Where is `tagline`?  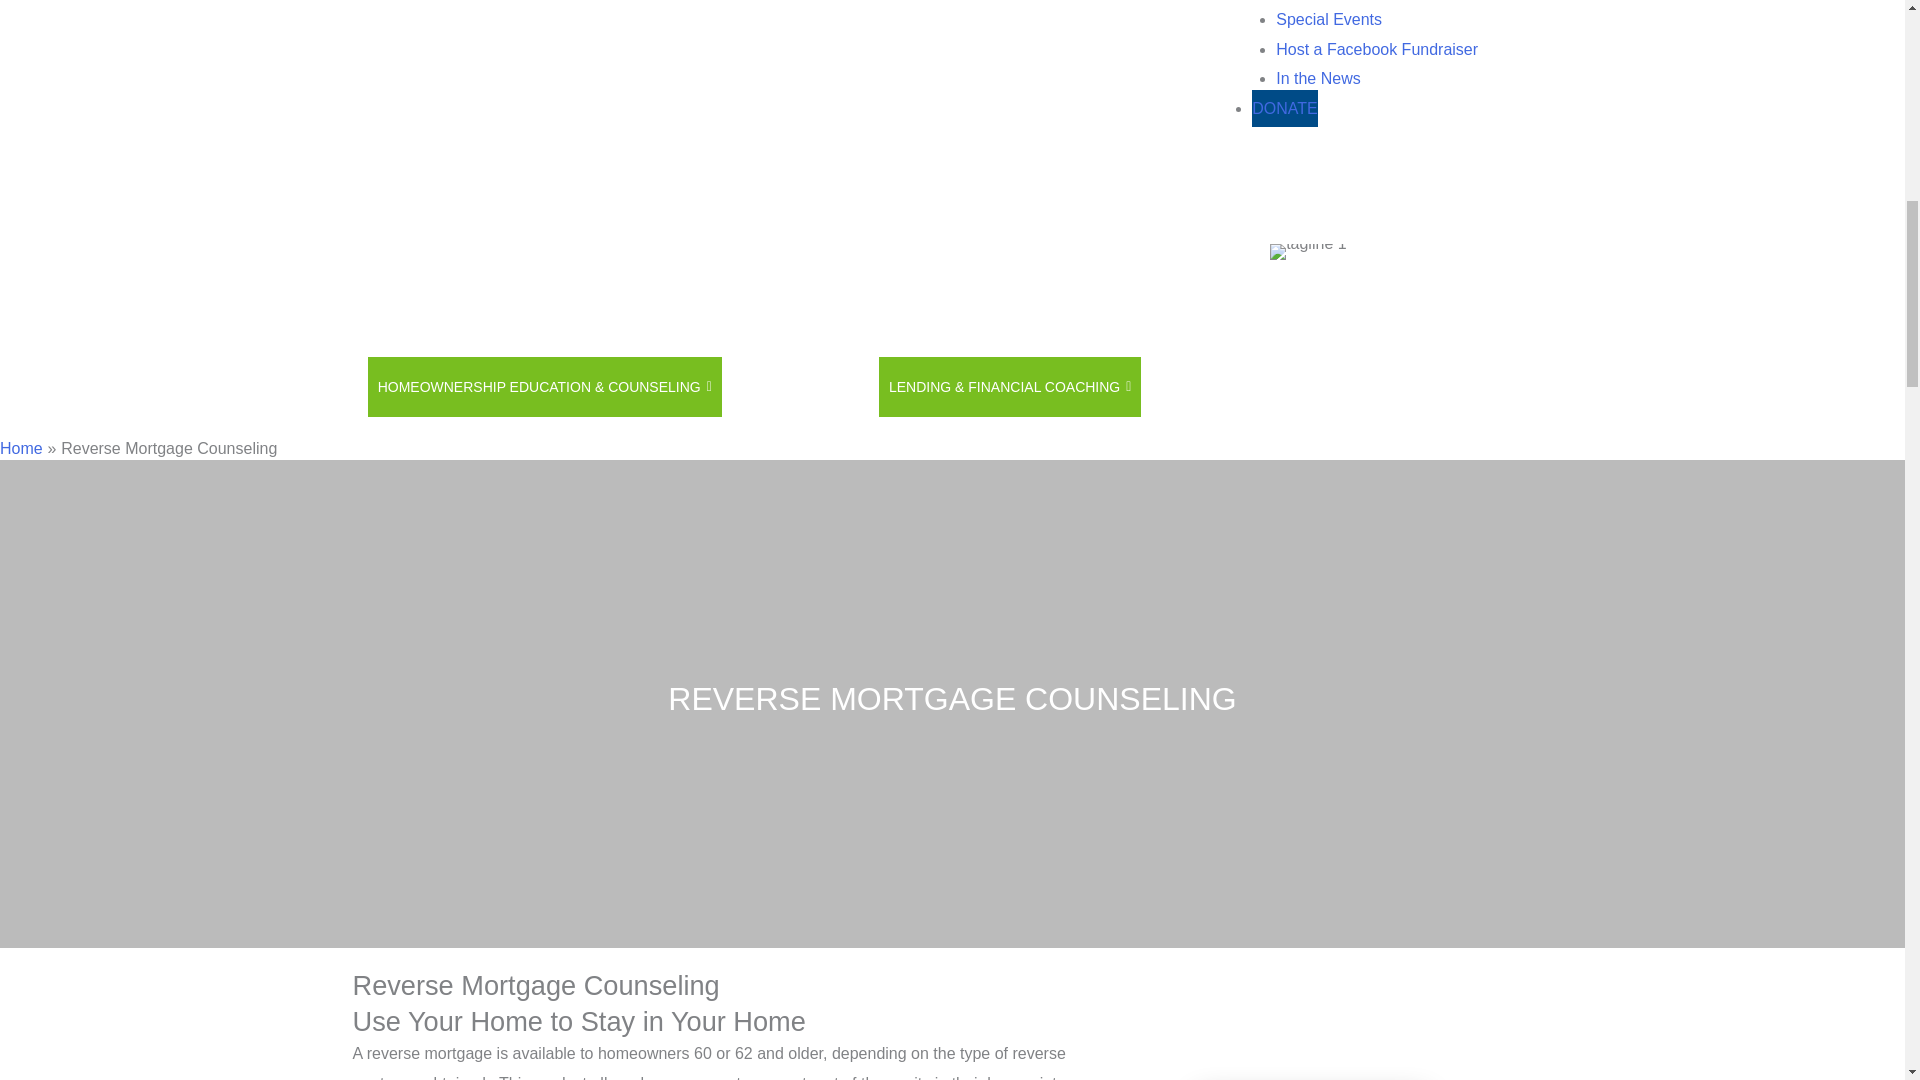
tagline is located at coordinates (1308, 252).